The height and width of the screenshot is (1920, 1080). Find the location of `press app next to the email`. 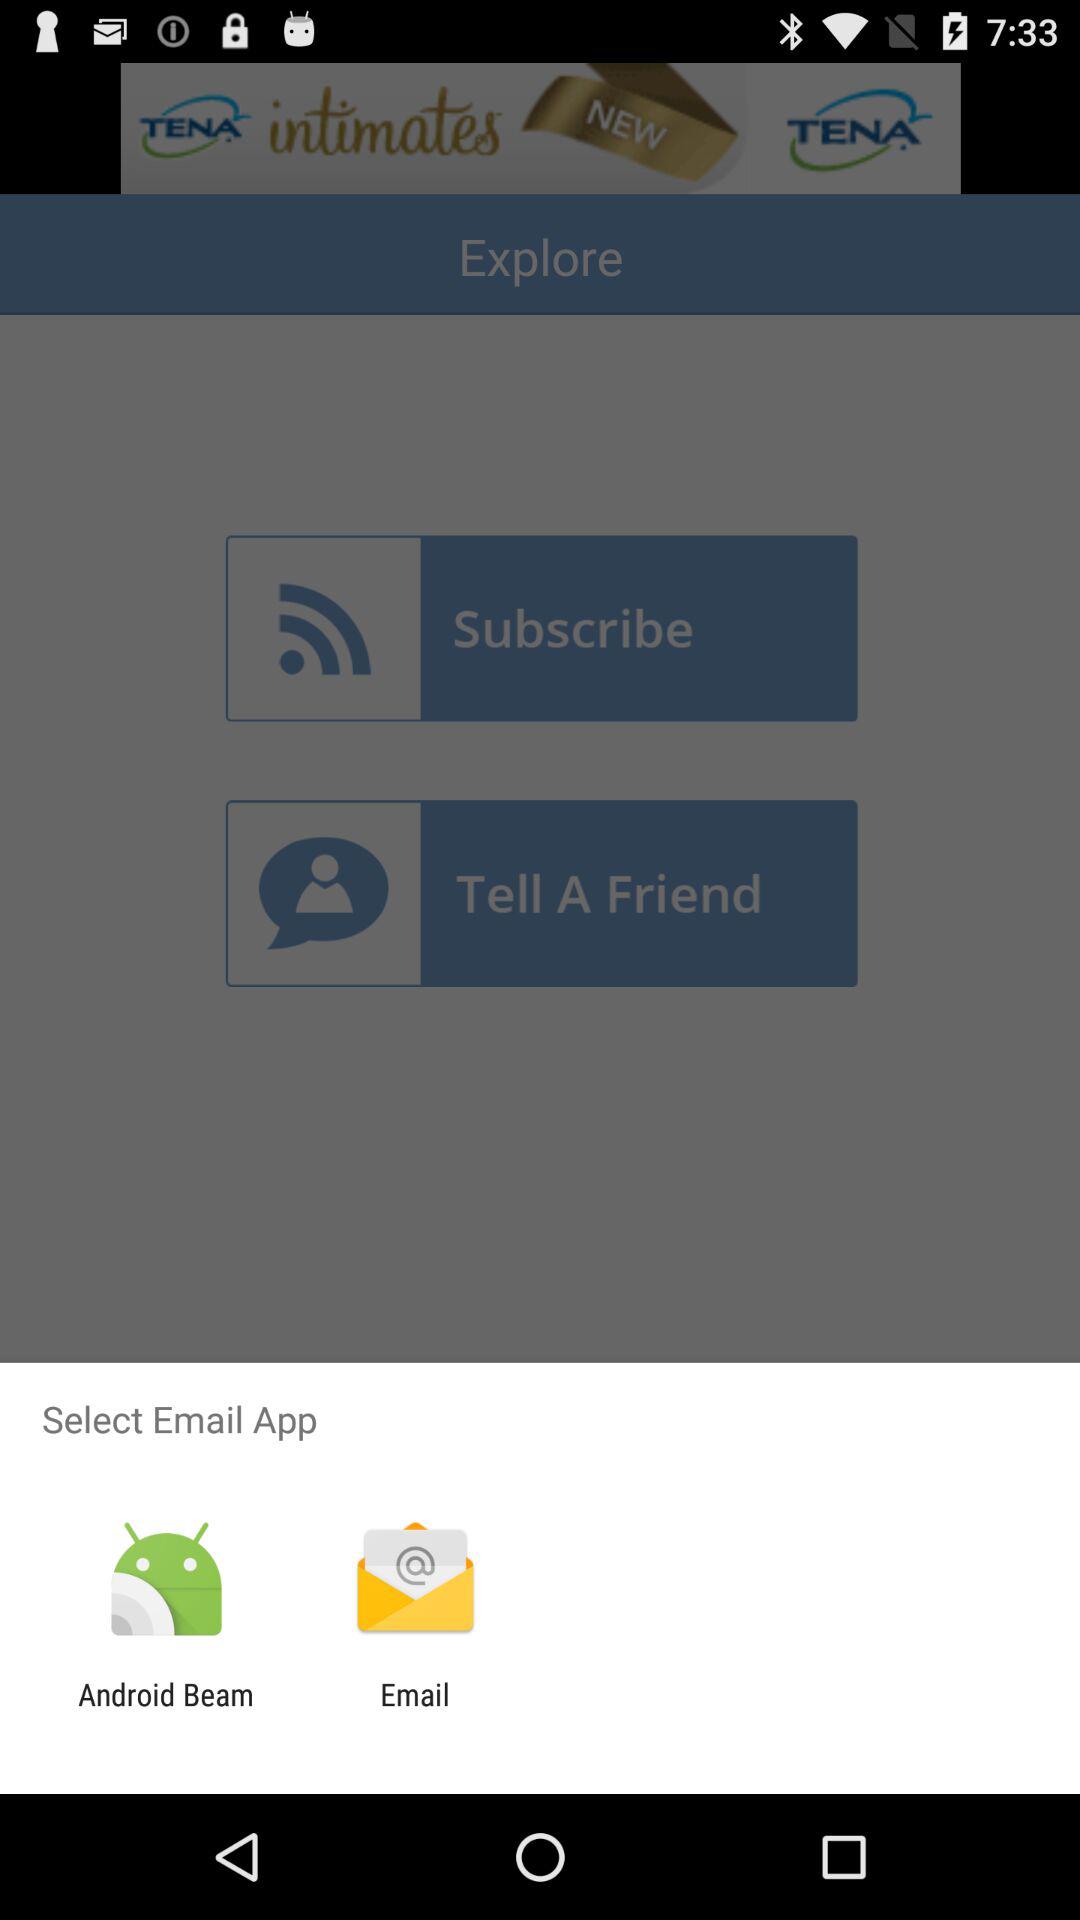

press app next to the email is located at coordinates (166, 1712).